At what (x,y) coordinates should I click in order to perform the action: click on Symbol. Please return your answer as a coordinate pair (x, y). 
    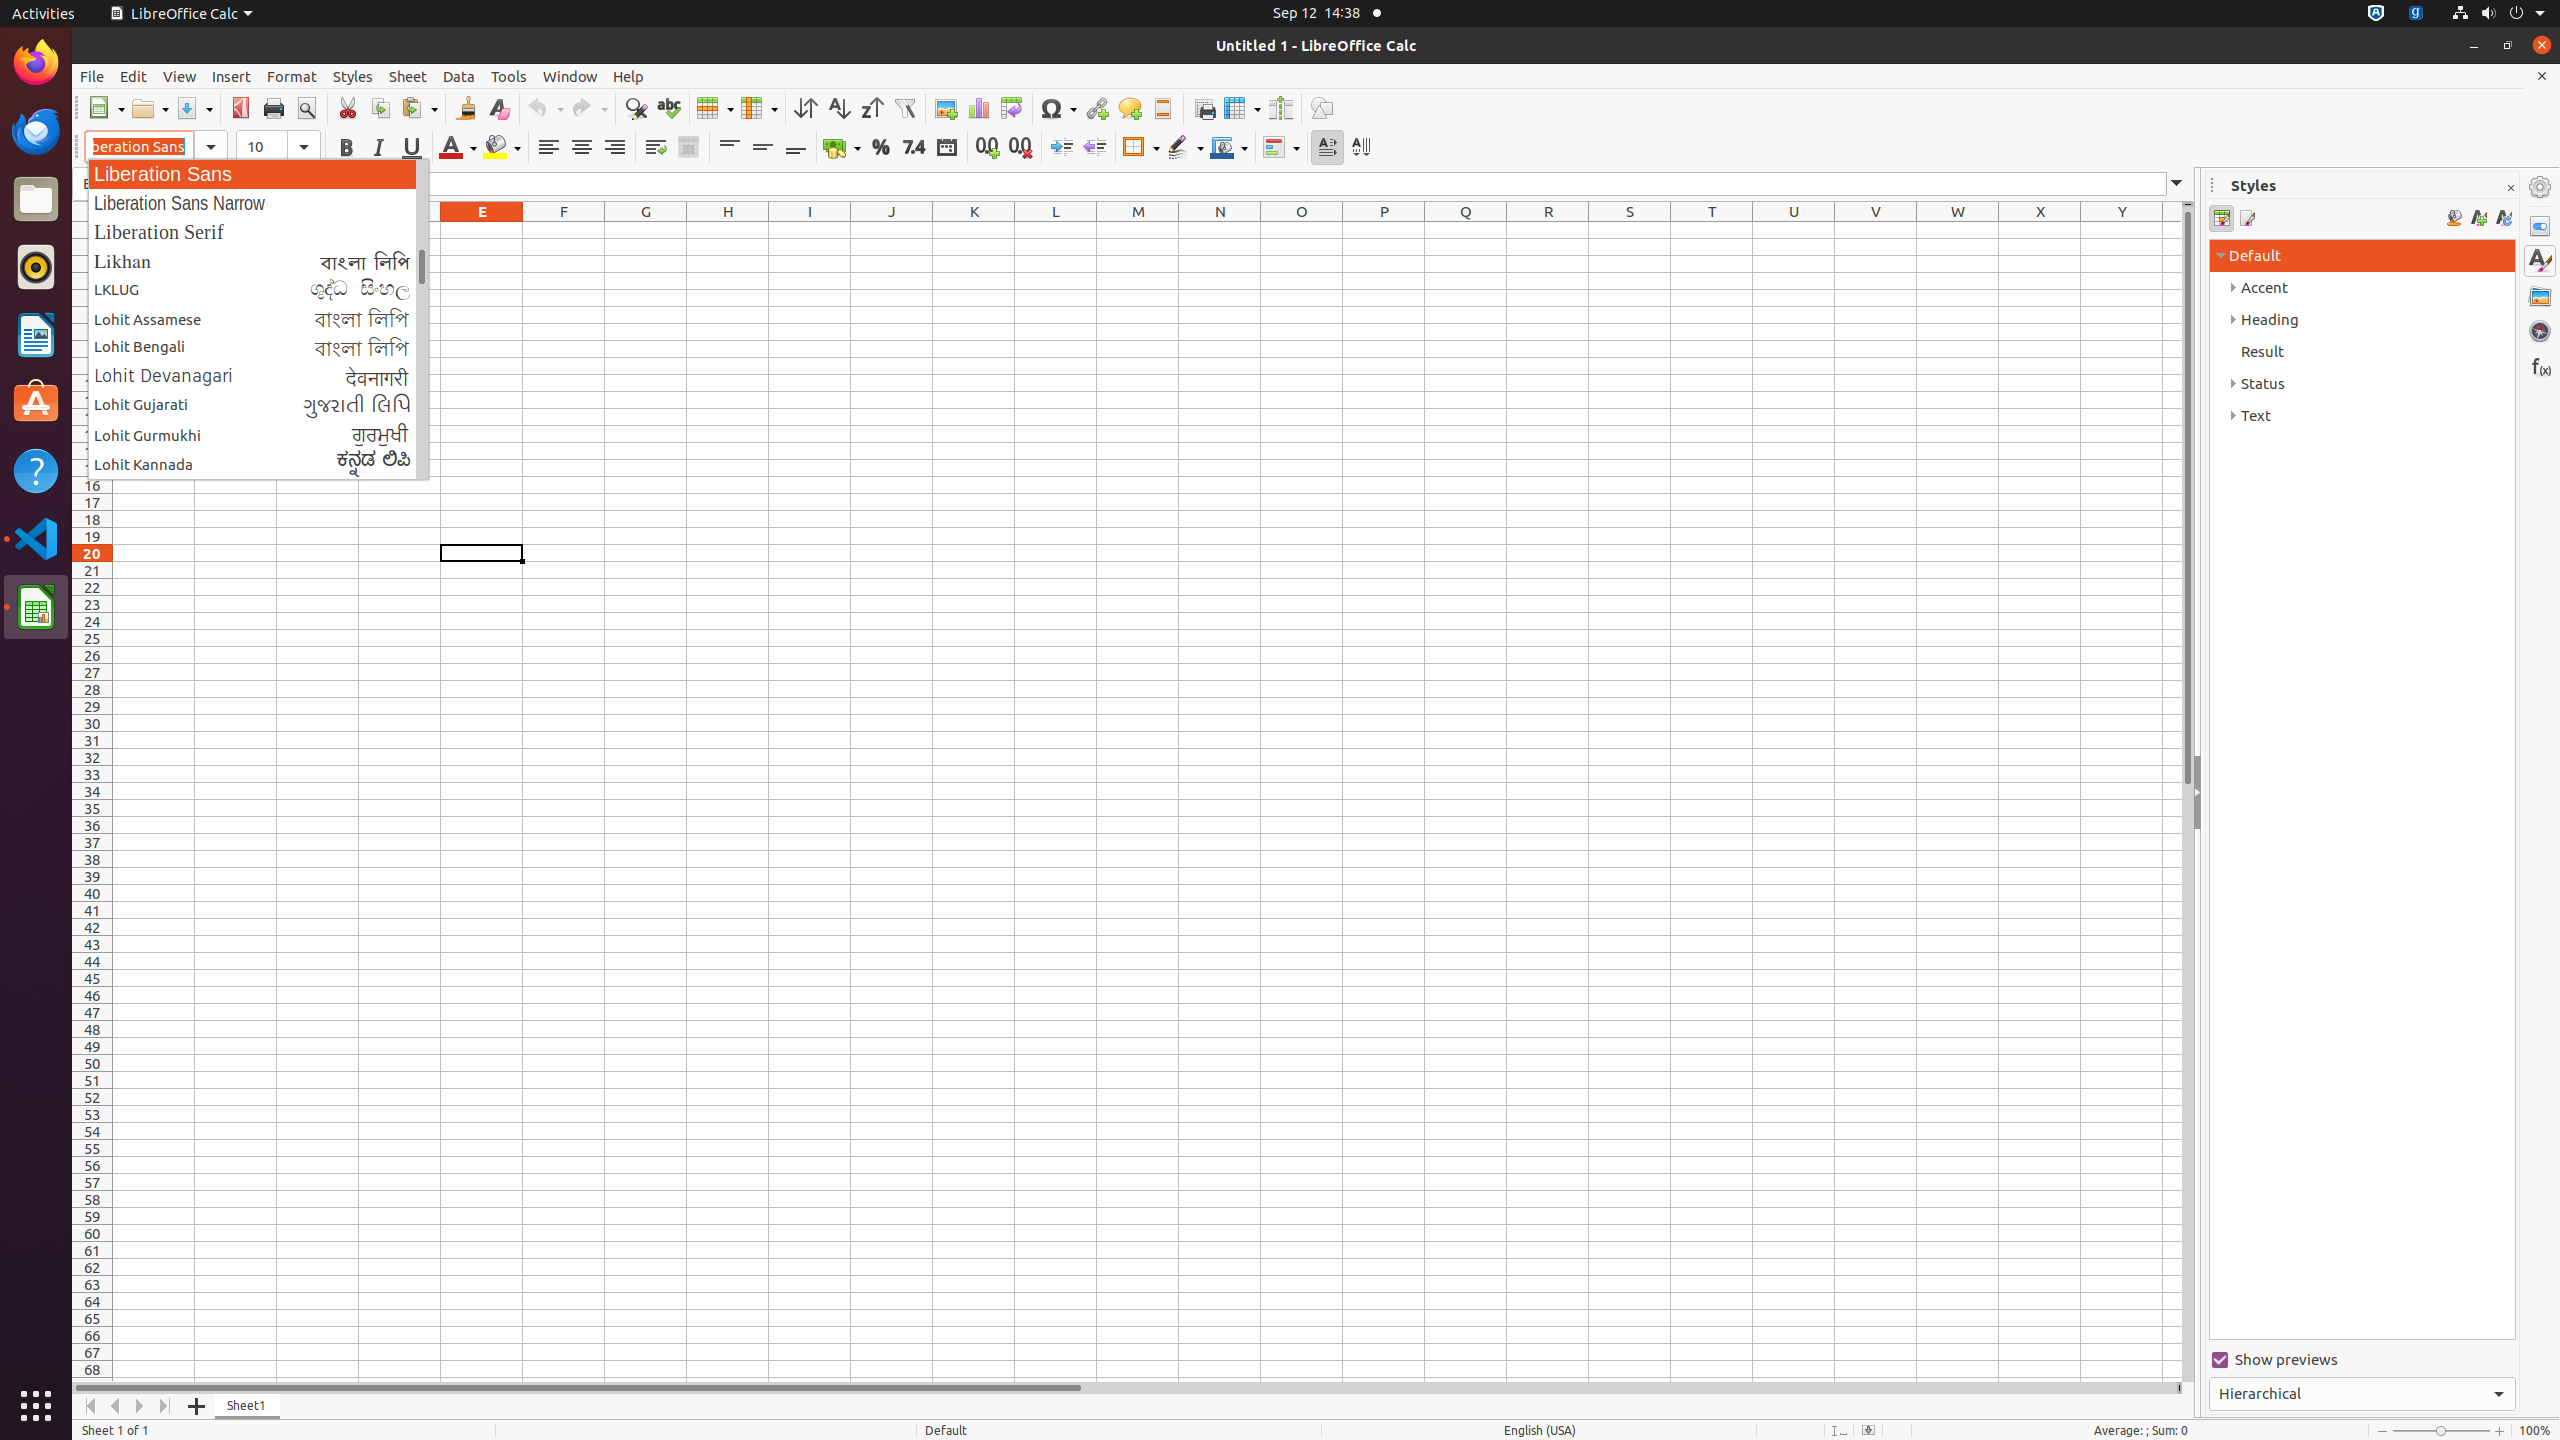
    Looking at the image, I should click on (1058, 108).